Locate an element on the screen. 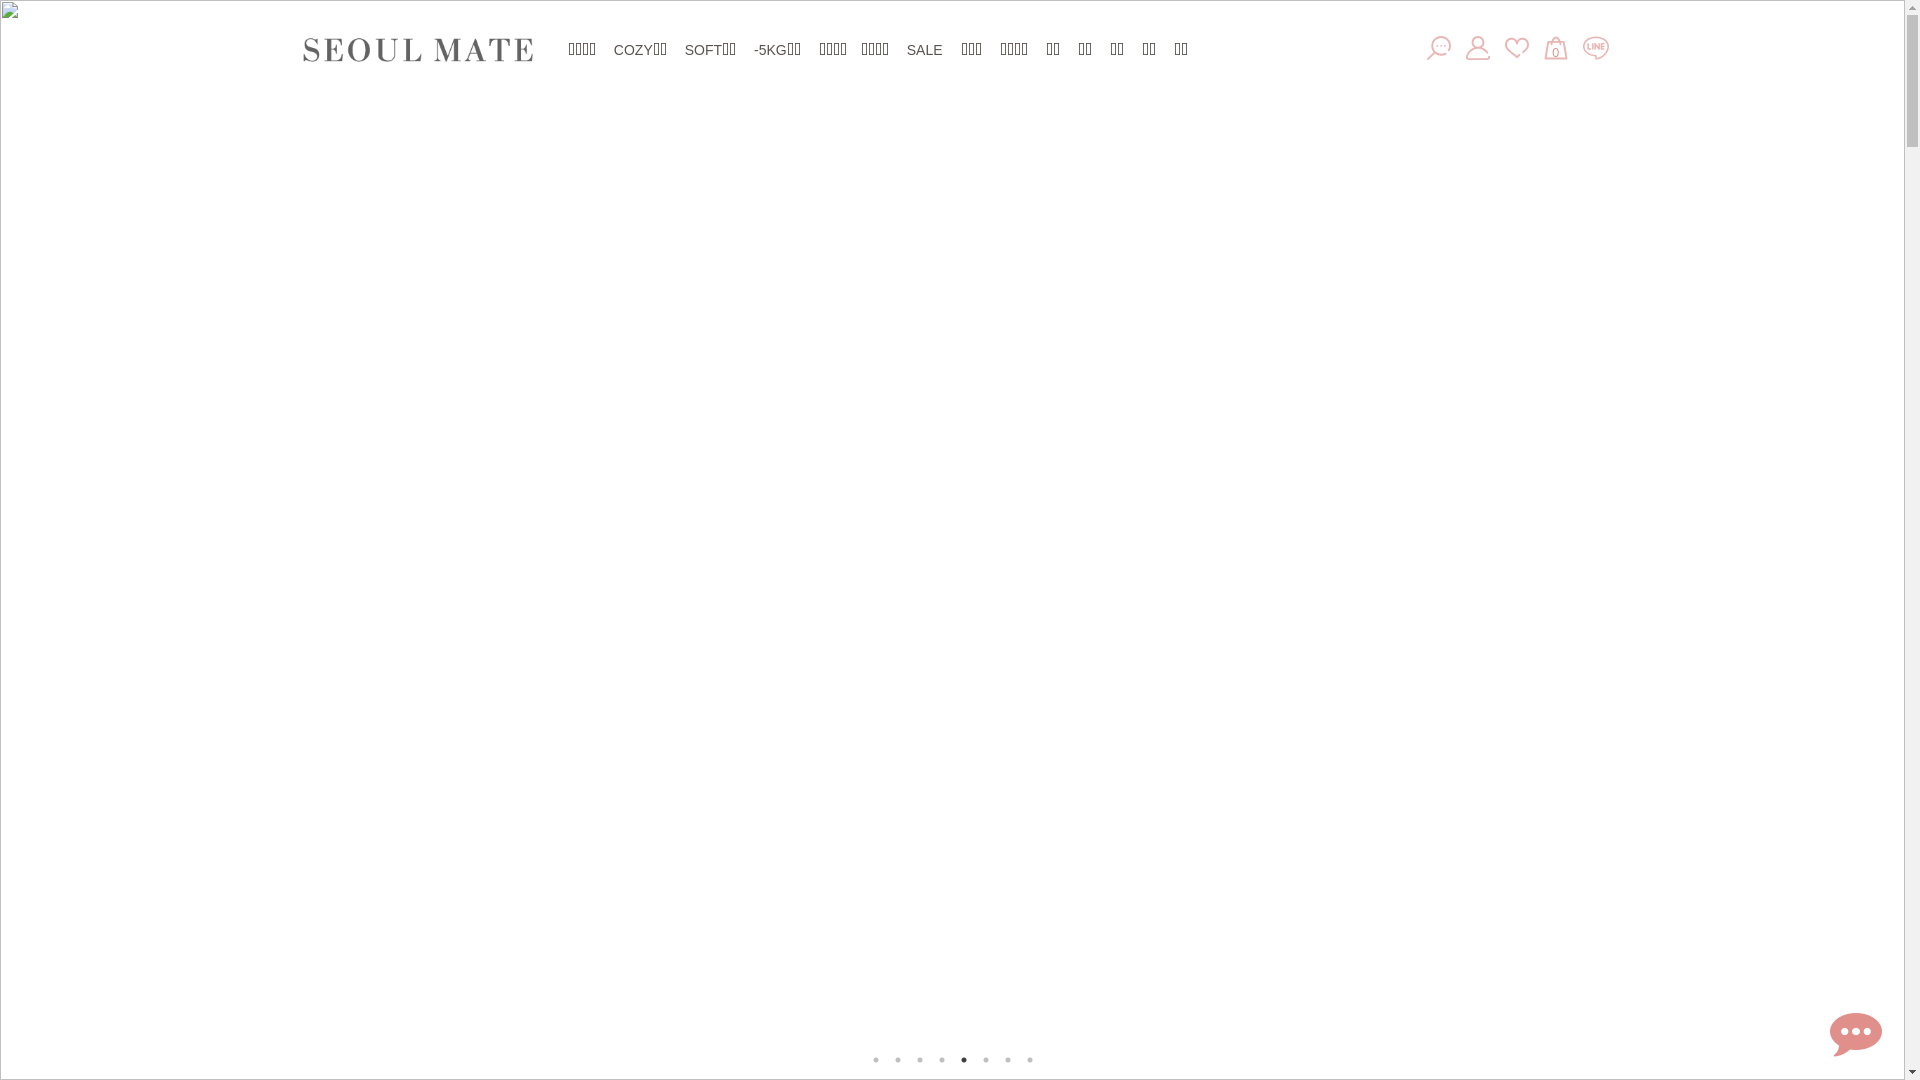 The image size is (1920, 1080). 1 is located at coordinates (876, 1060).